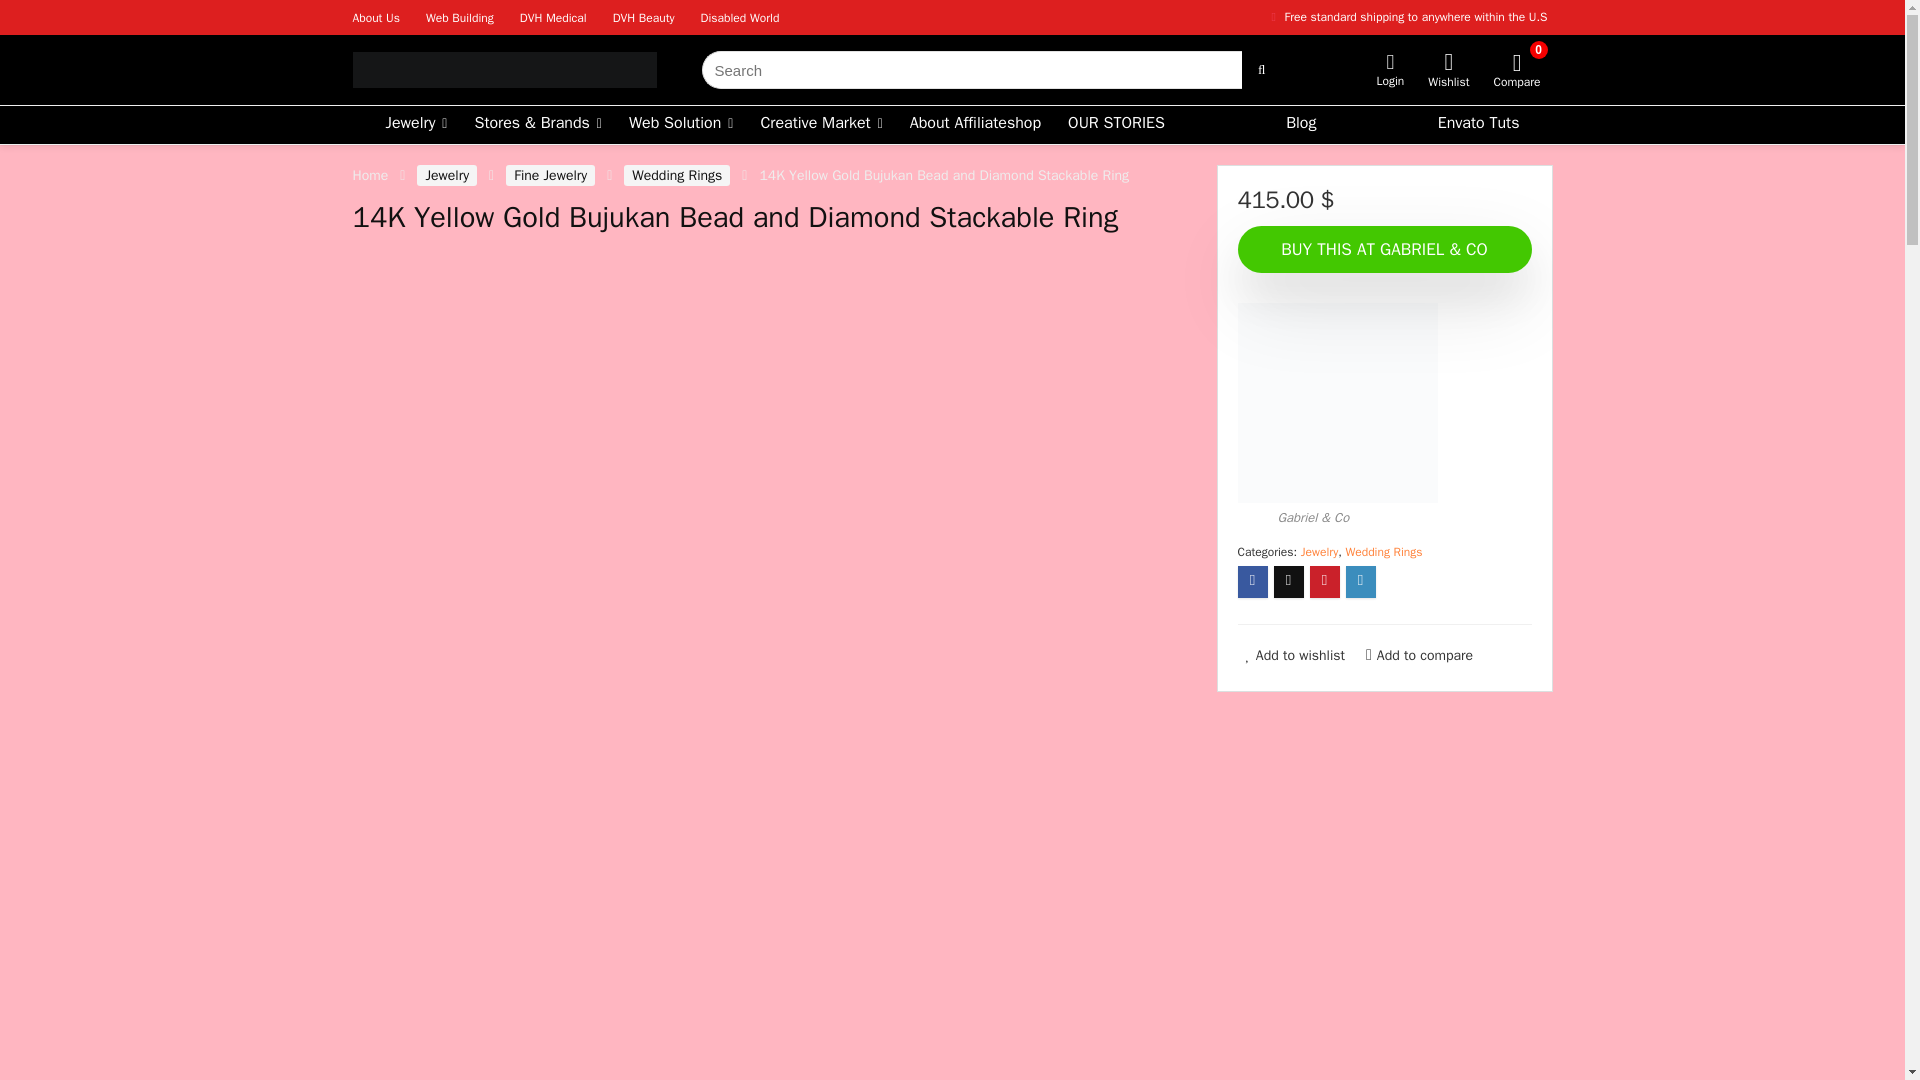 The width and height of the screenshot is (1920, 1080). Describe the element at coordinates (554, 17) in the screenshot. I see `DVH Medical` at that location.